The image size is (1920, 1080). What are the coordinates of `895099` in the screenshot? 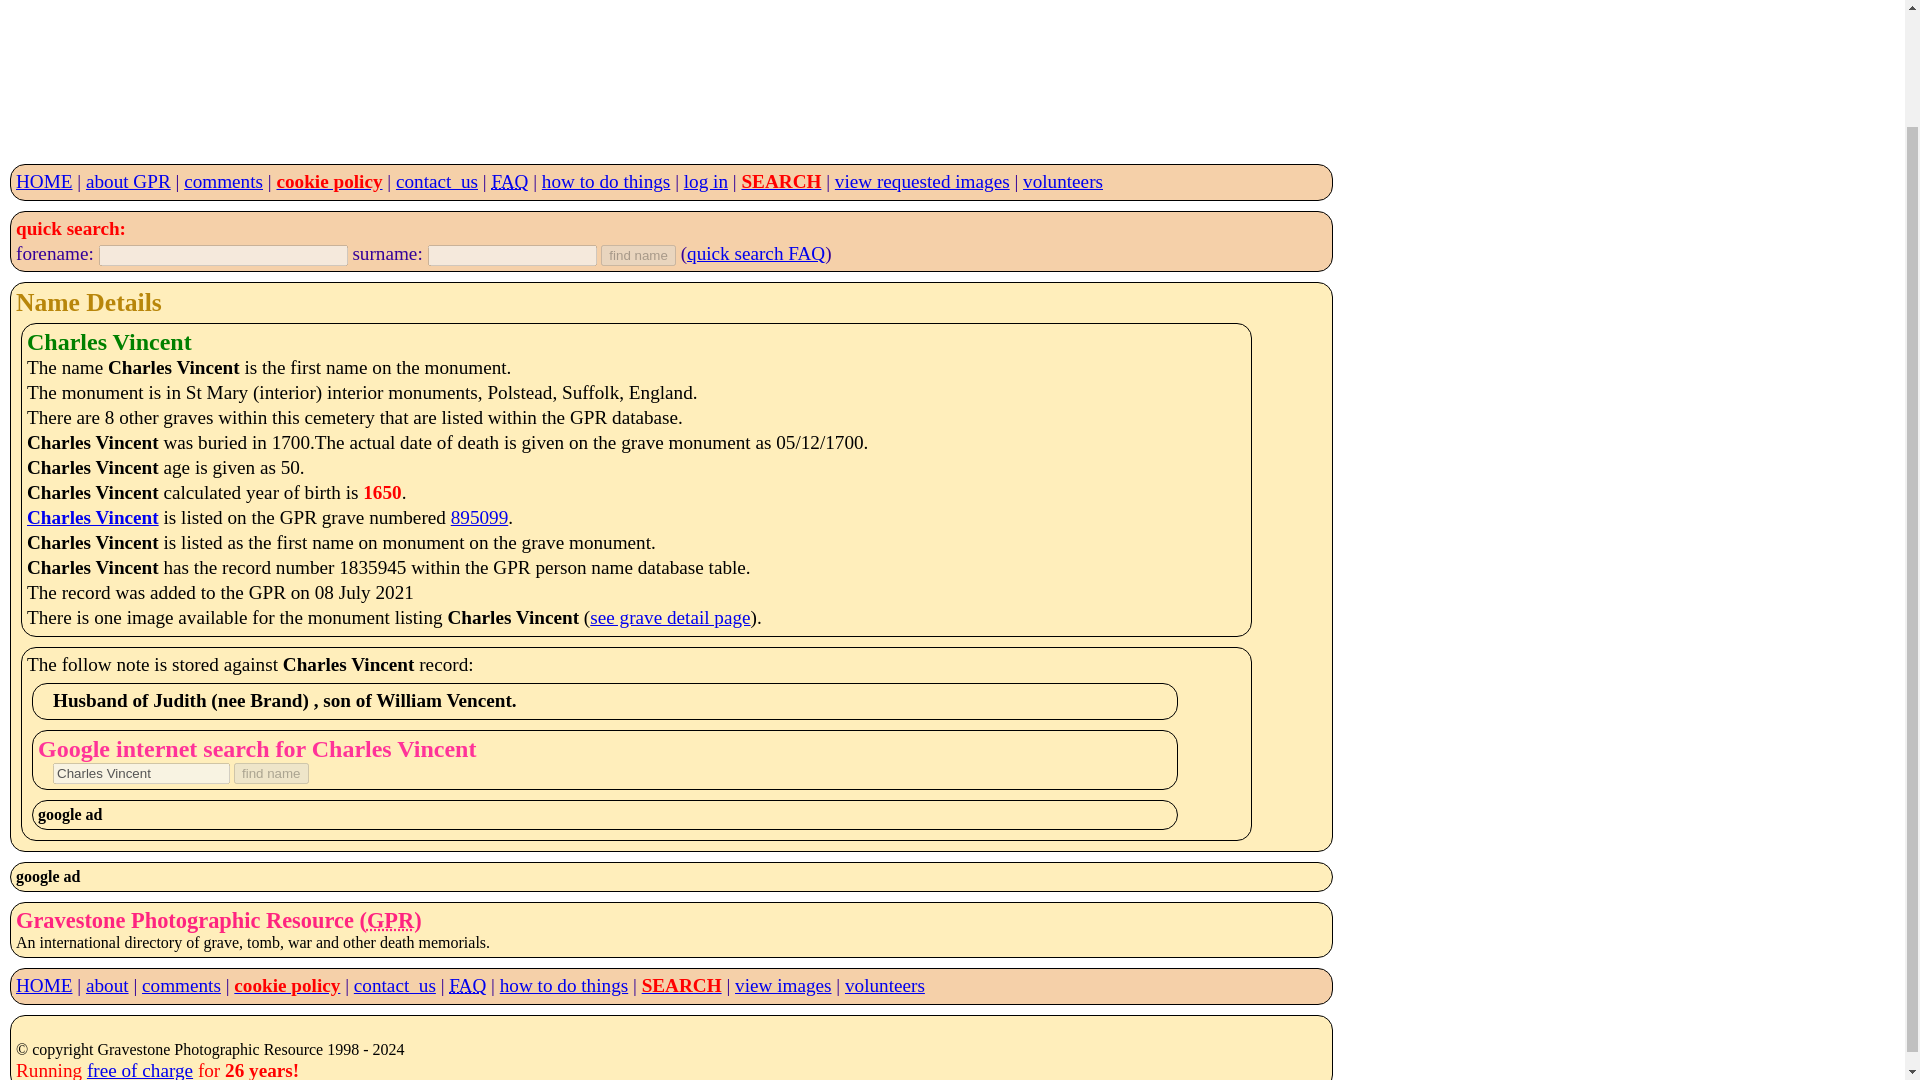 It's located at (480, 517).